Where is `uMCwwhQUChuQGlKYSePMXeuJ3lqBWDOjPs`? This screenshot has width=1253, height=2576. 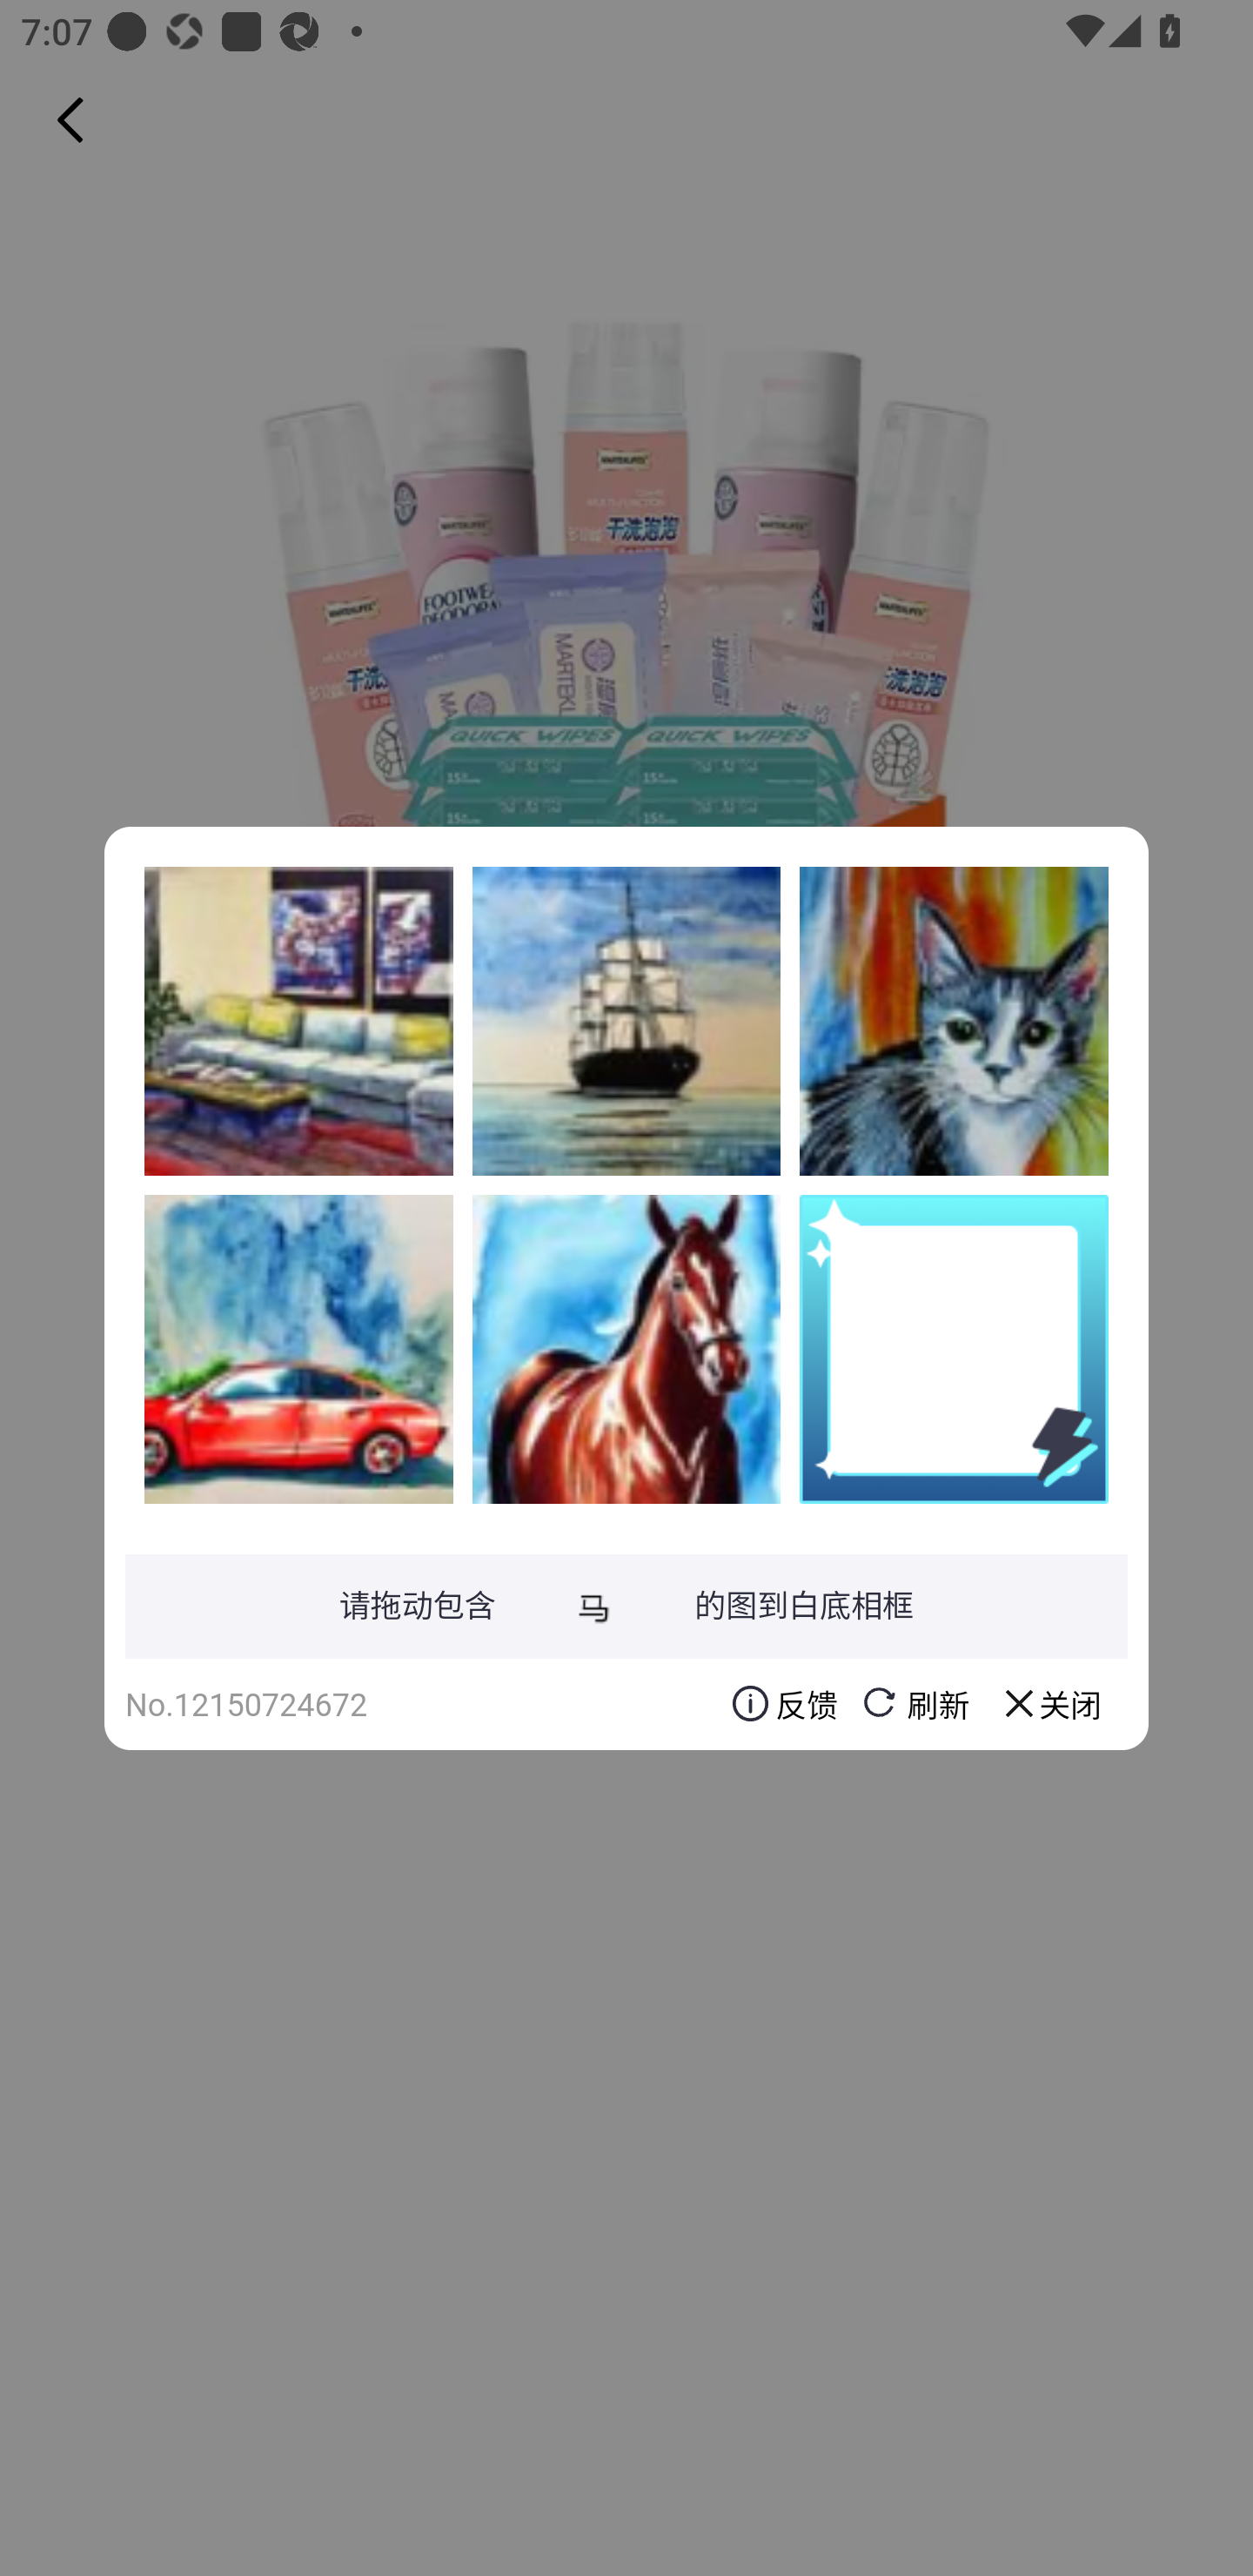 uMCwwhQUChuQGlKYSePMXeuJ3lqBWDOjPs is located at coordinates (298, 1021).